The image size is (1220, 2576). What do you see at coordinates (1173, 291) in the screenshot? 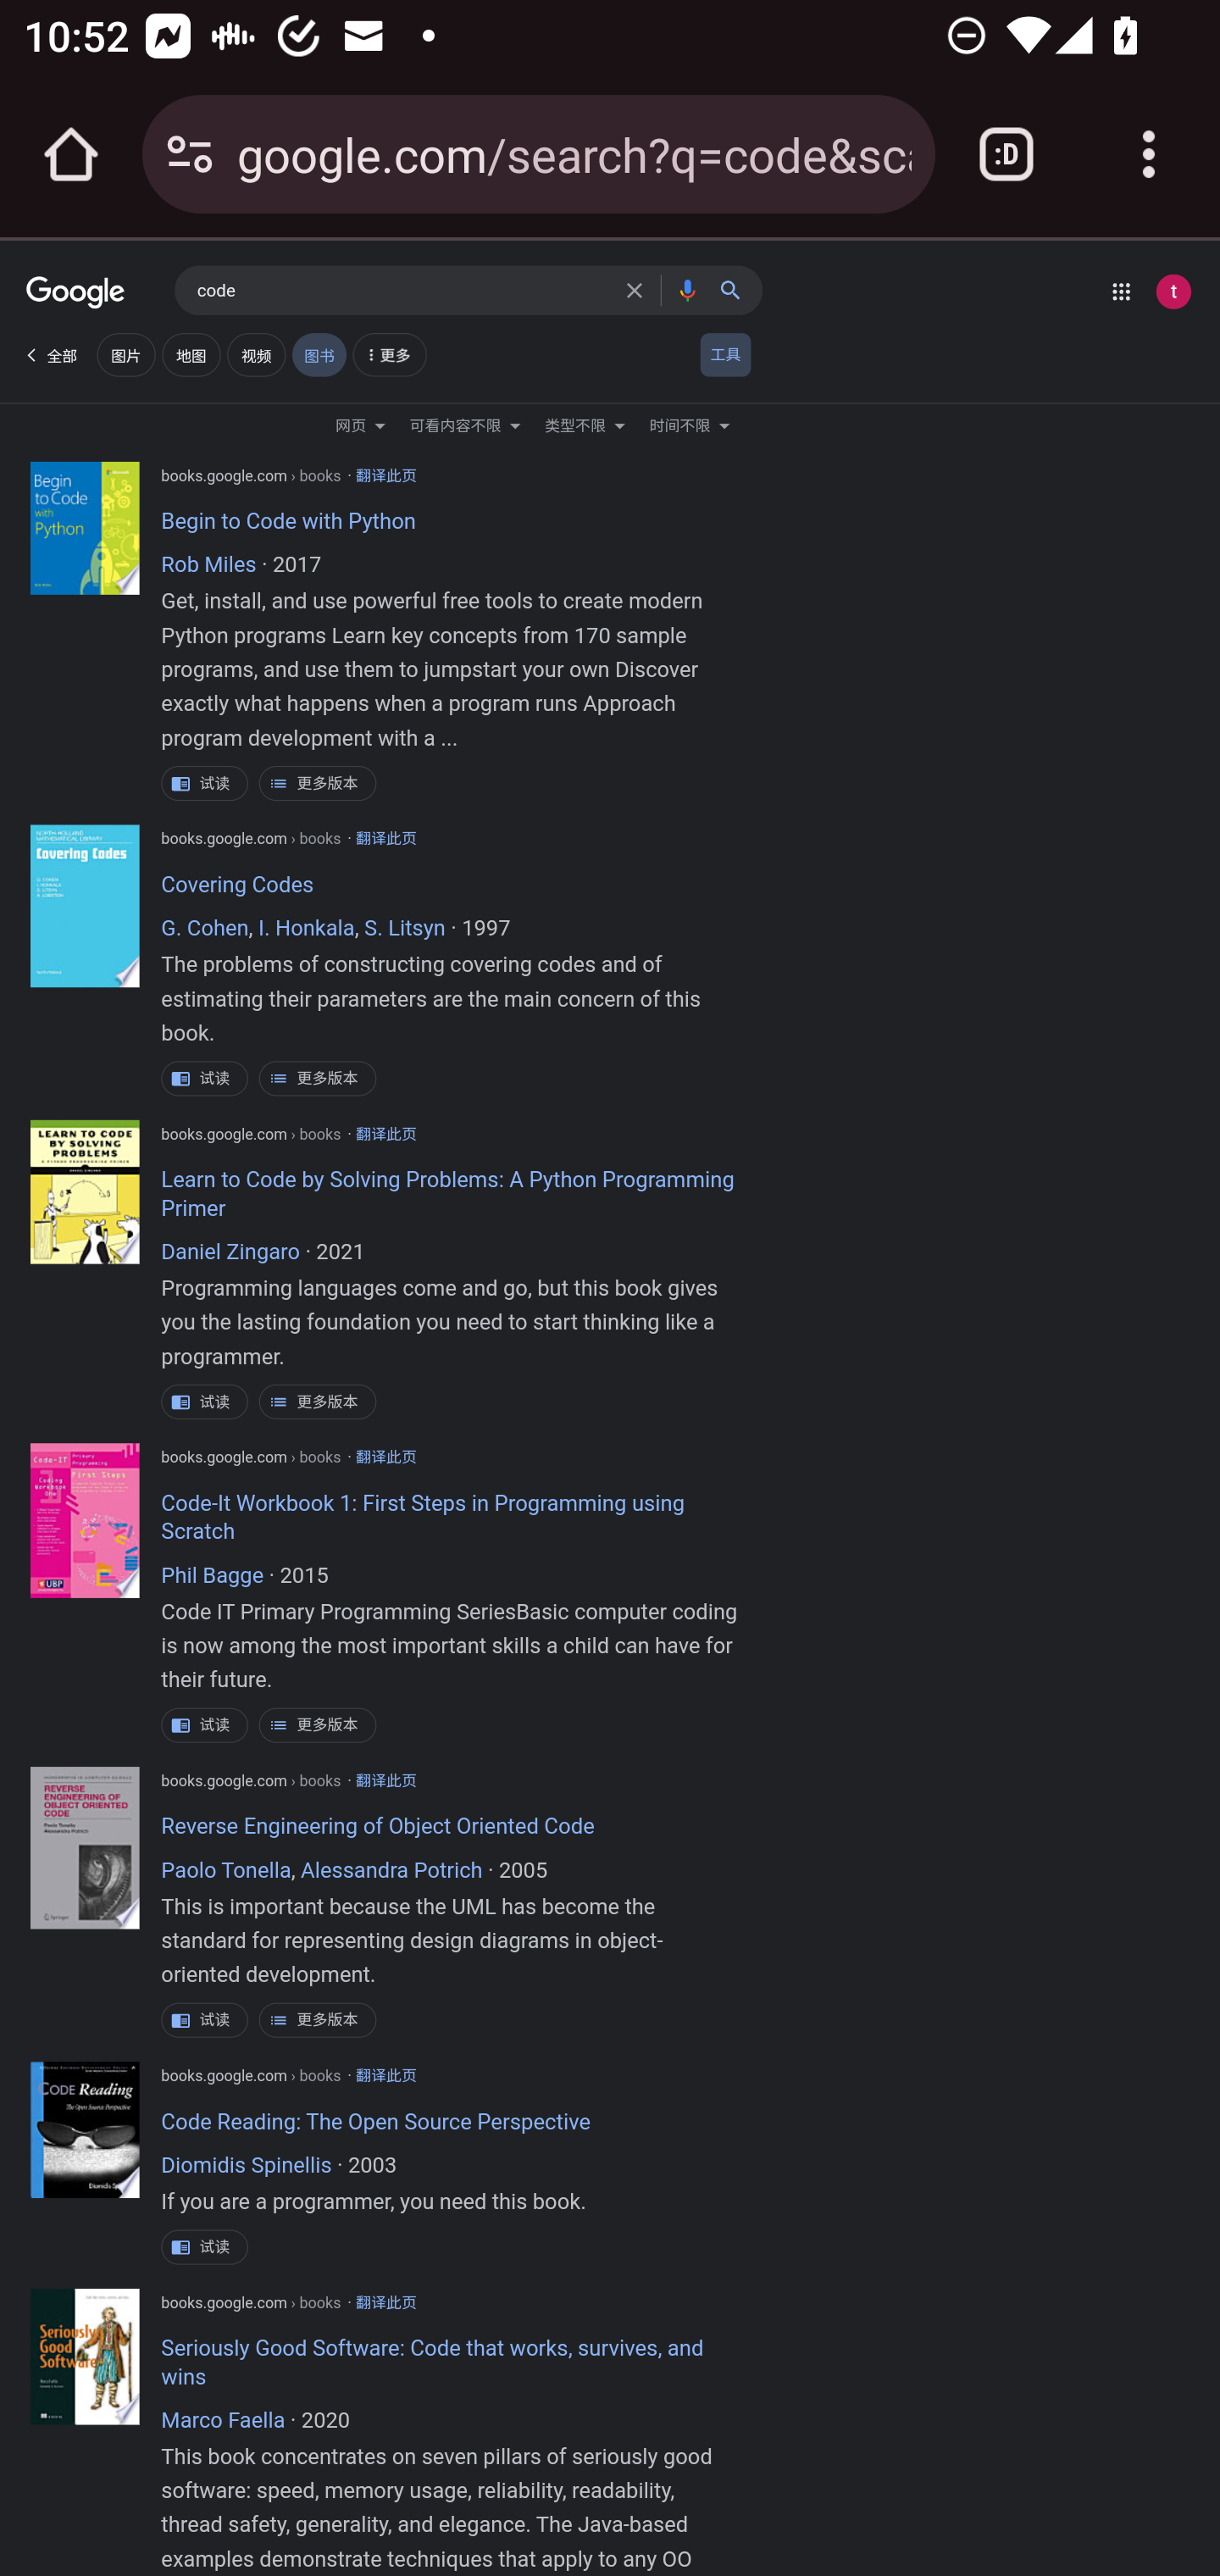
I see `Google 账号： test appium (testappium002@gmail.com)` at bounding box center [1173, 291].